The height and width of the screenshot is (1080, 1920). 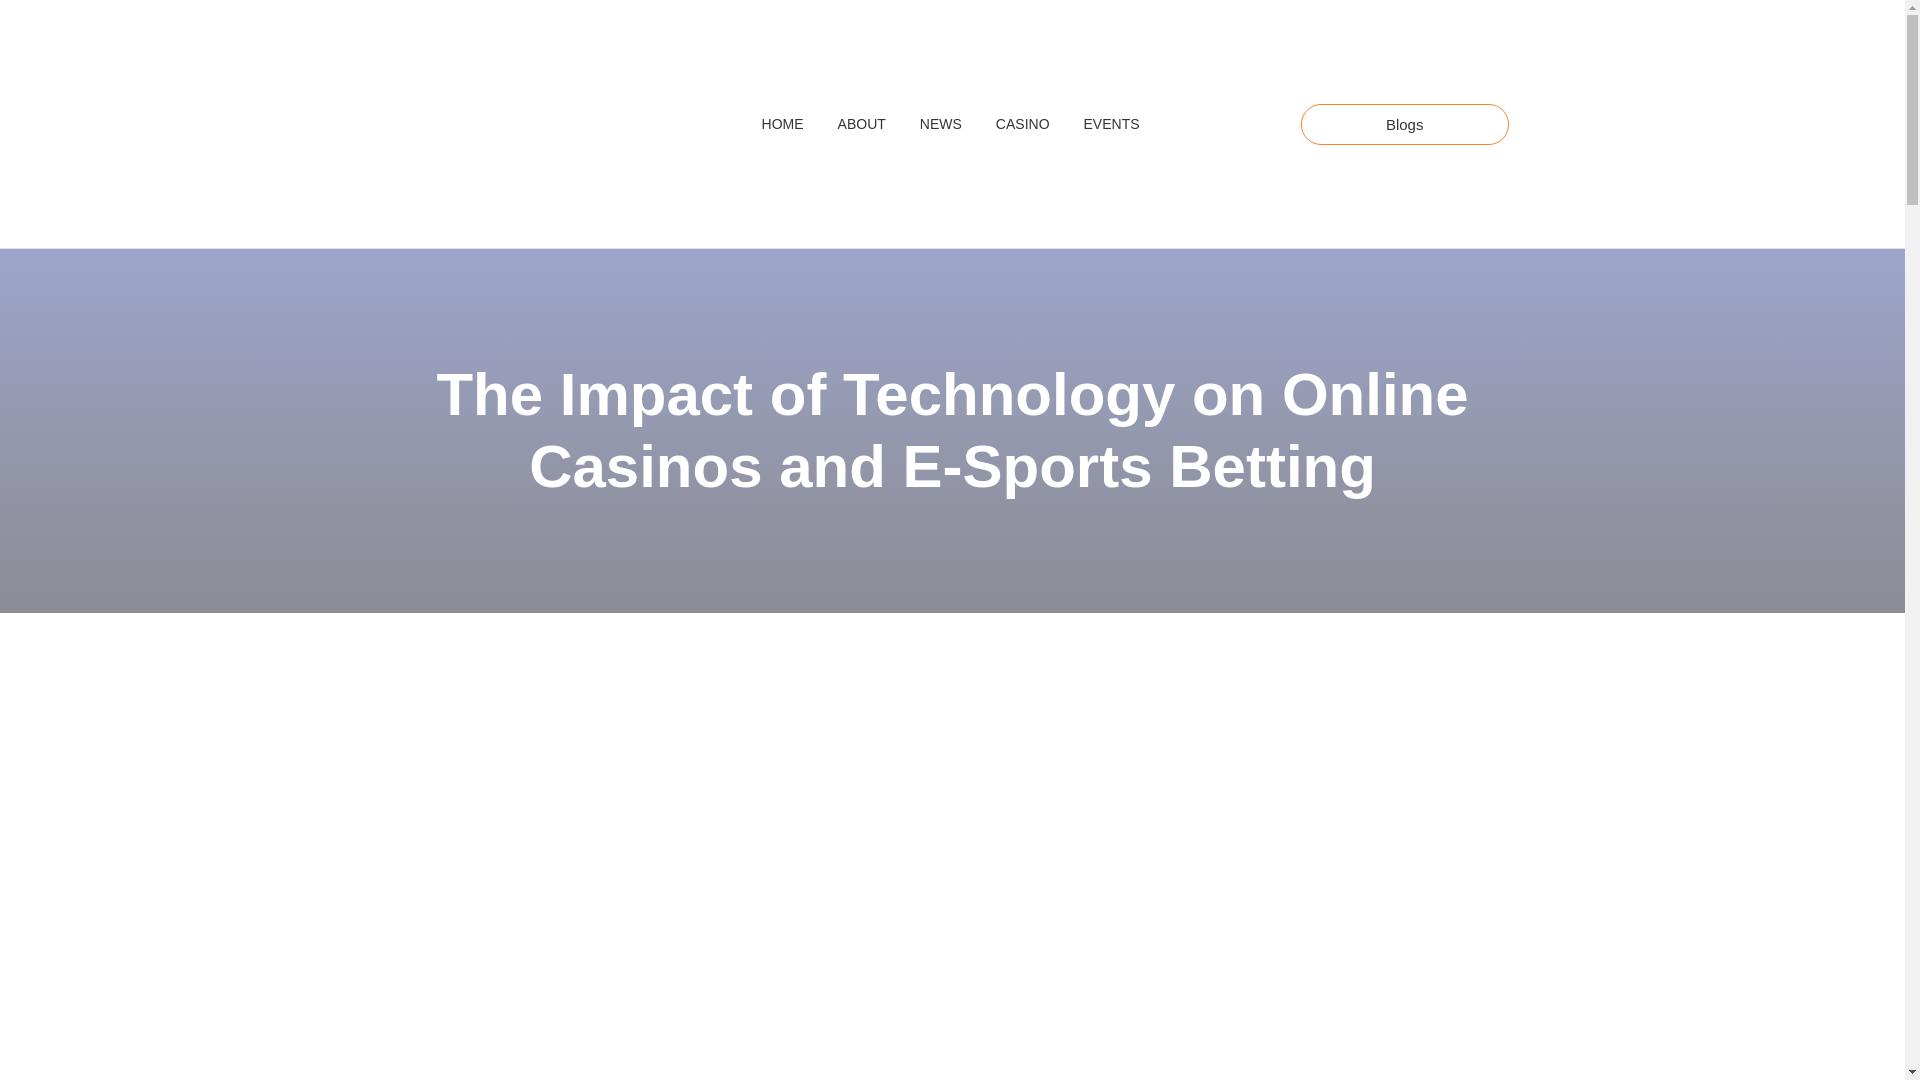 I want to click on NEWS, so click(x=941, y=124).